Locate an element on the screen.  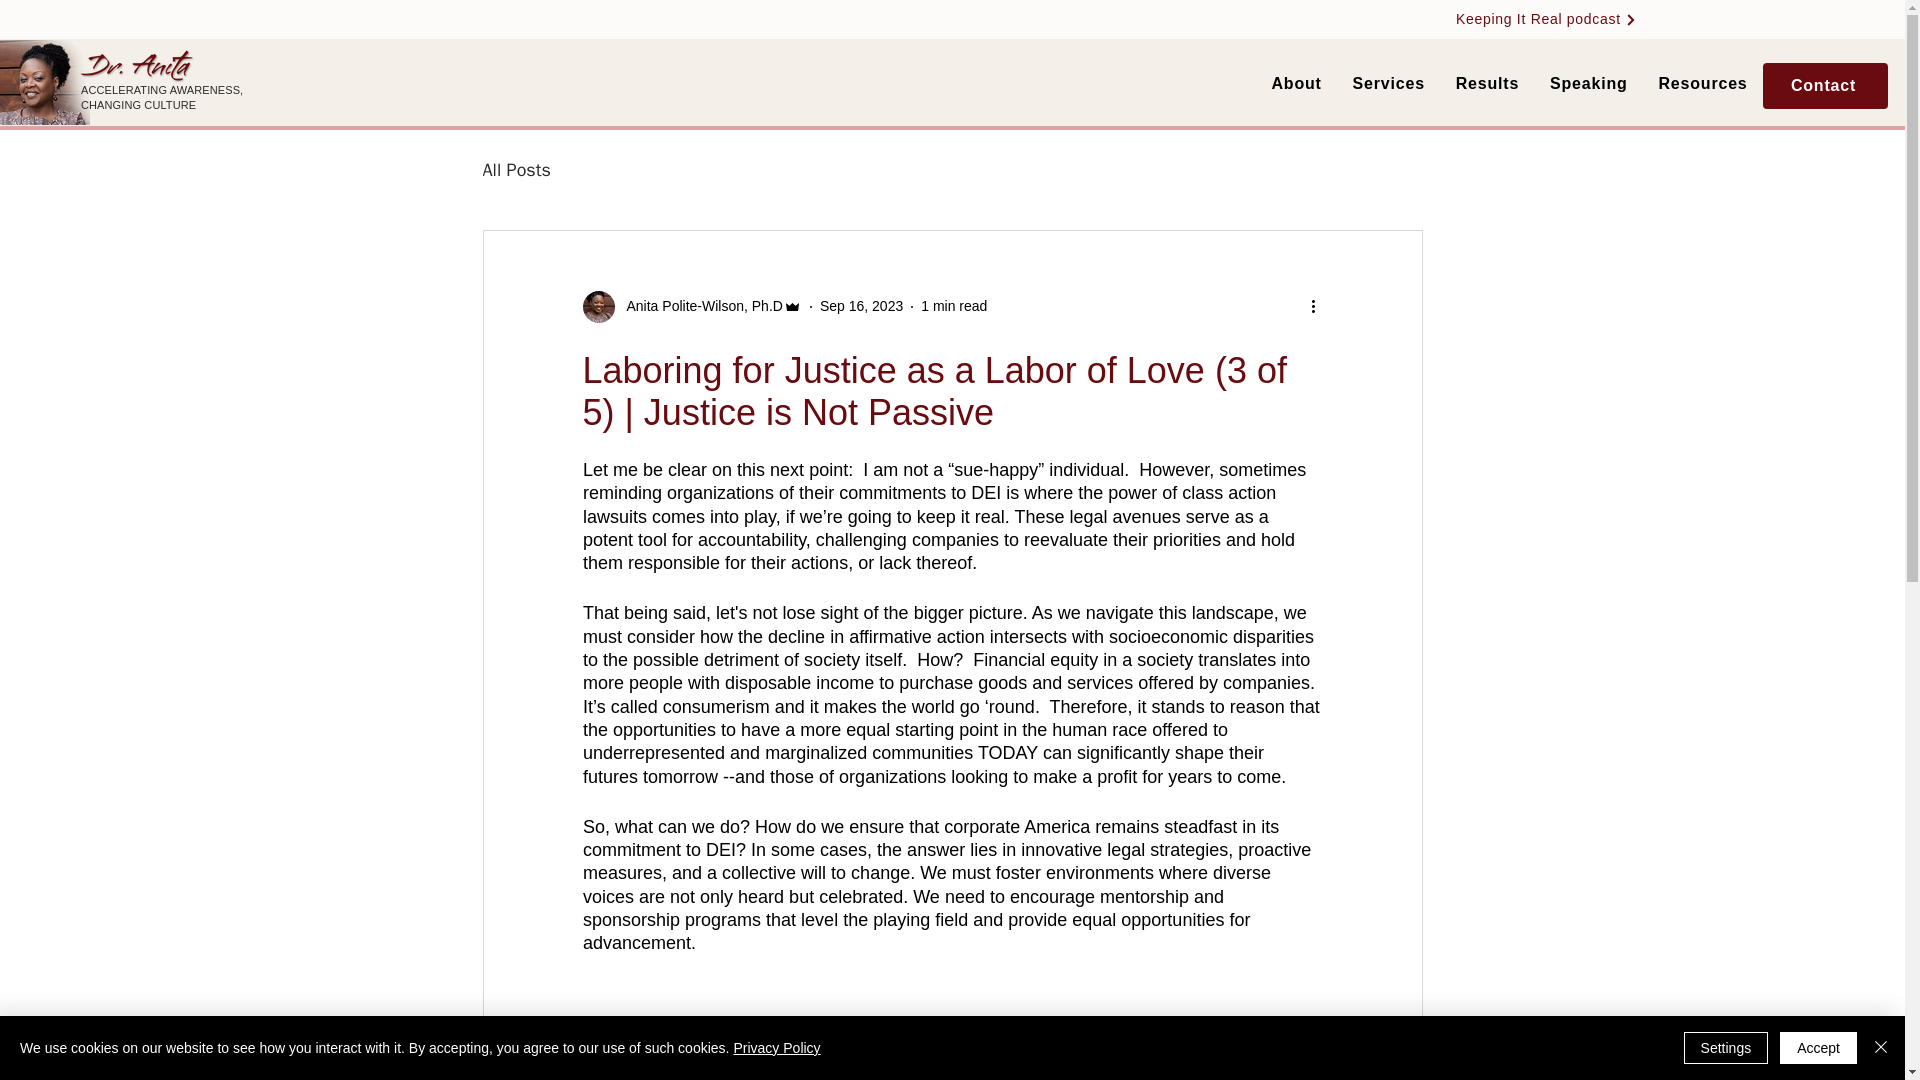
Strengths-Based Development is located at coordinates (1153, 170).